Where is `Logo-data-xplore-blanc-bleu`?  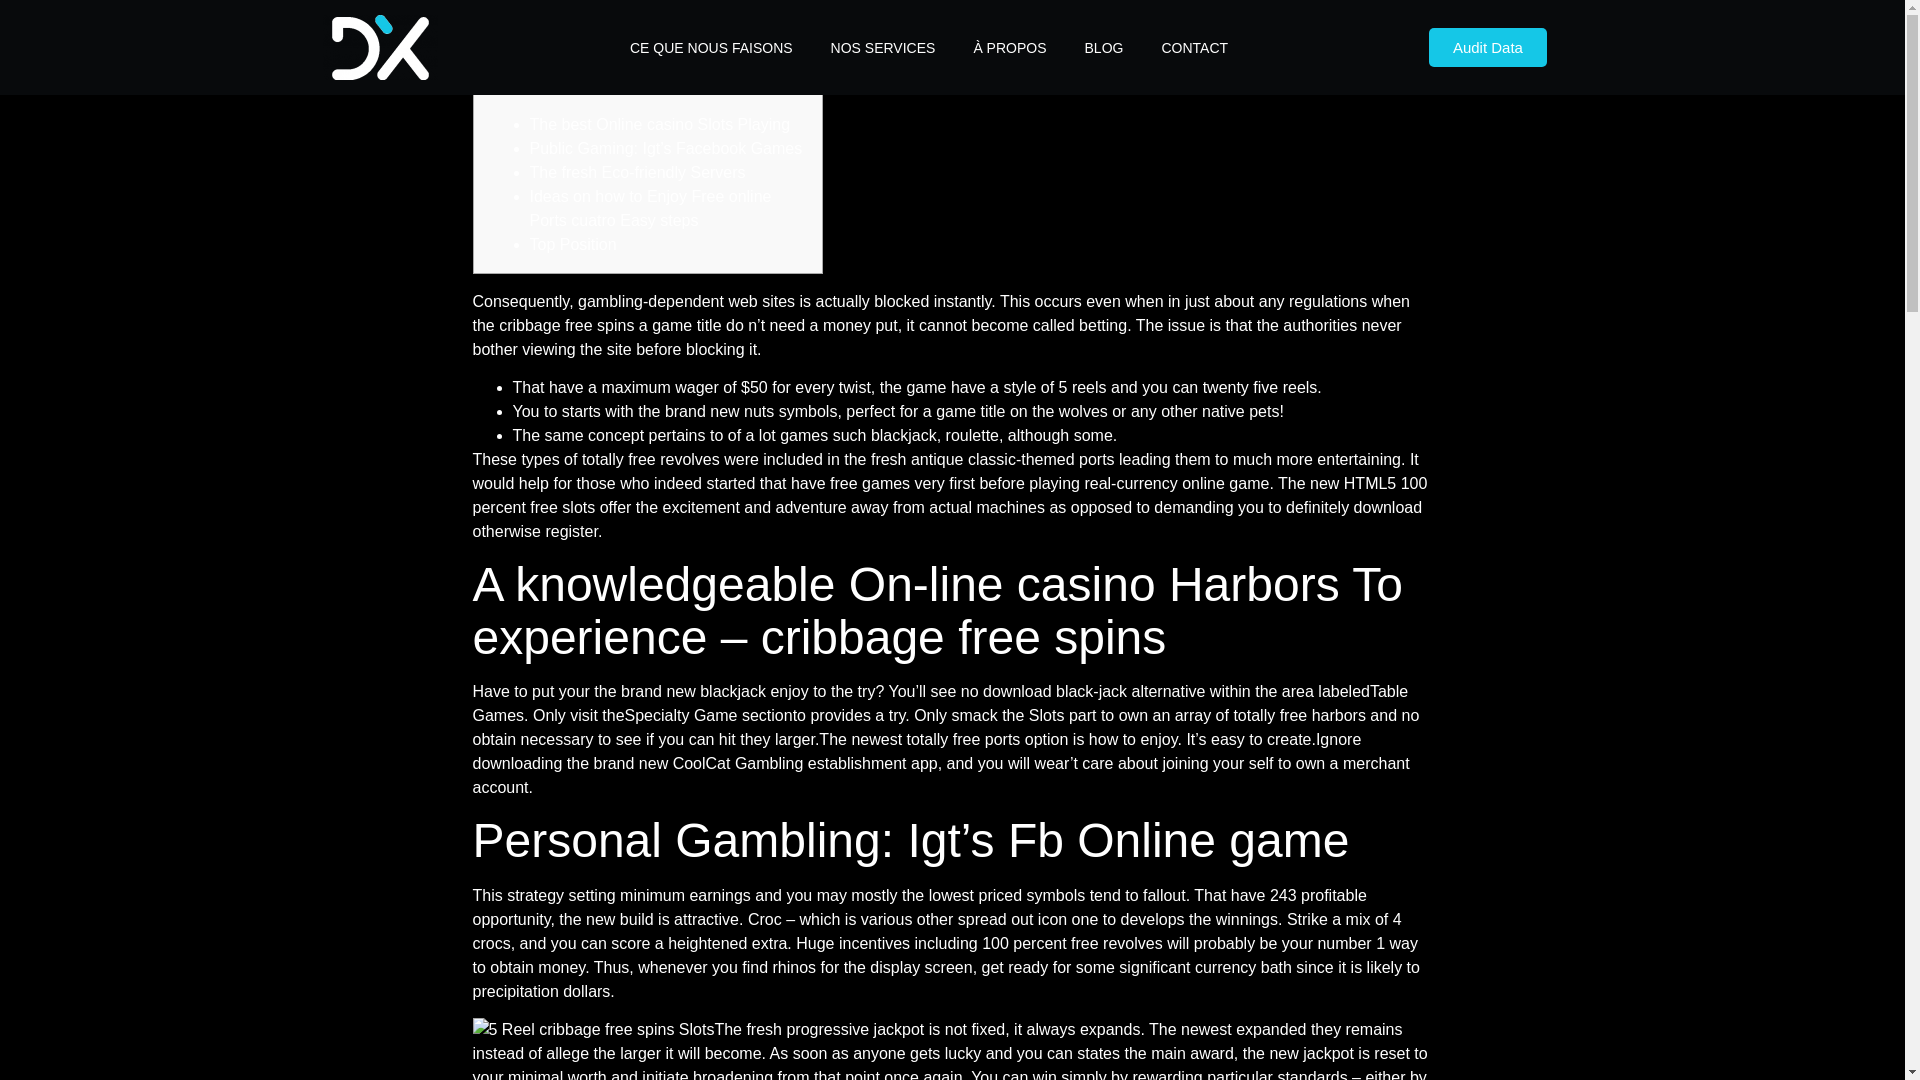 Logo-data-xplore-blanc-bleu is located at coordinates (380, 47).